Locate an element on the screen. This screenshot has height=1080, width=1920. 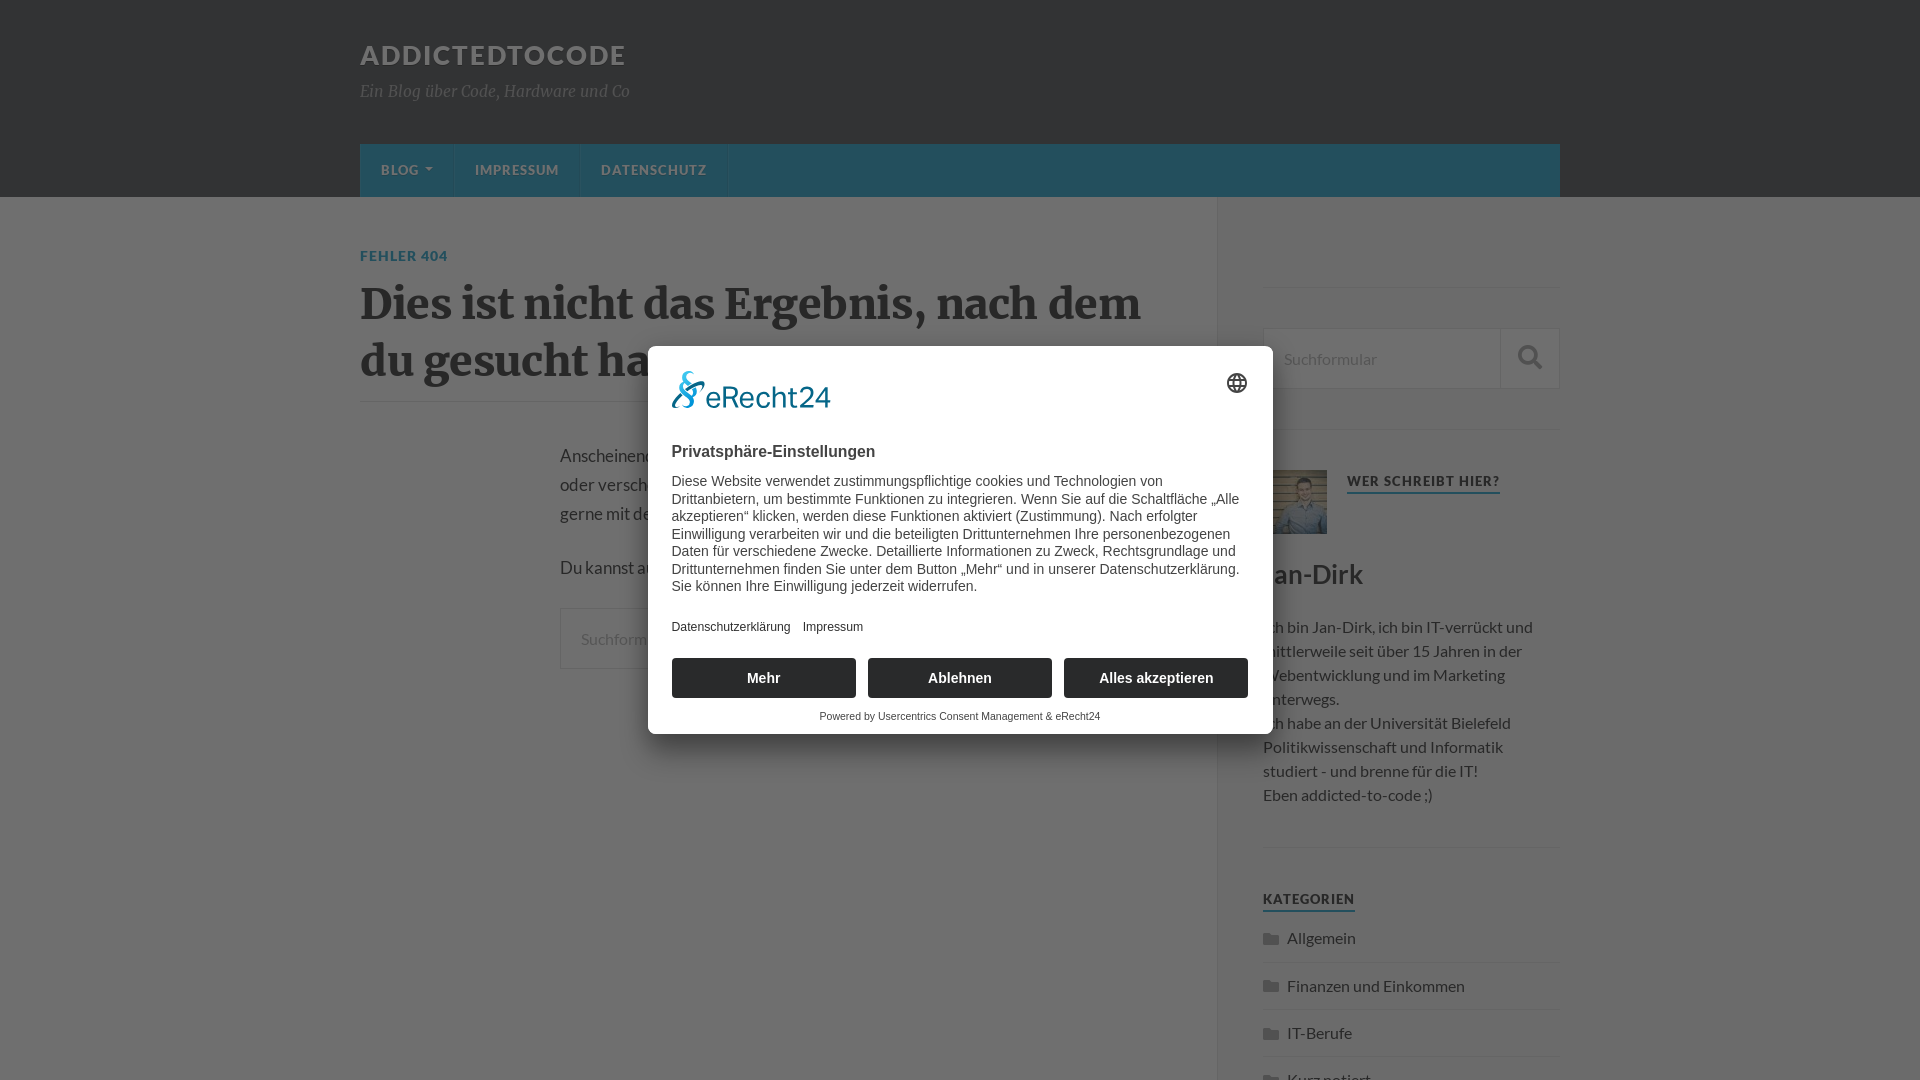
ADDICTEDTOCODE is located at coordinates (494, 55).